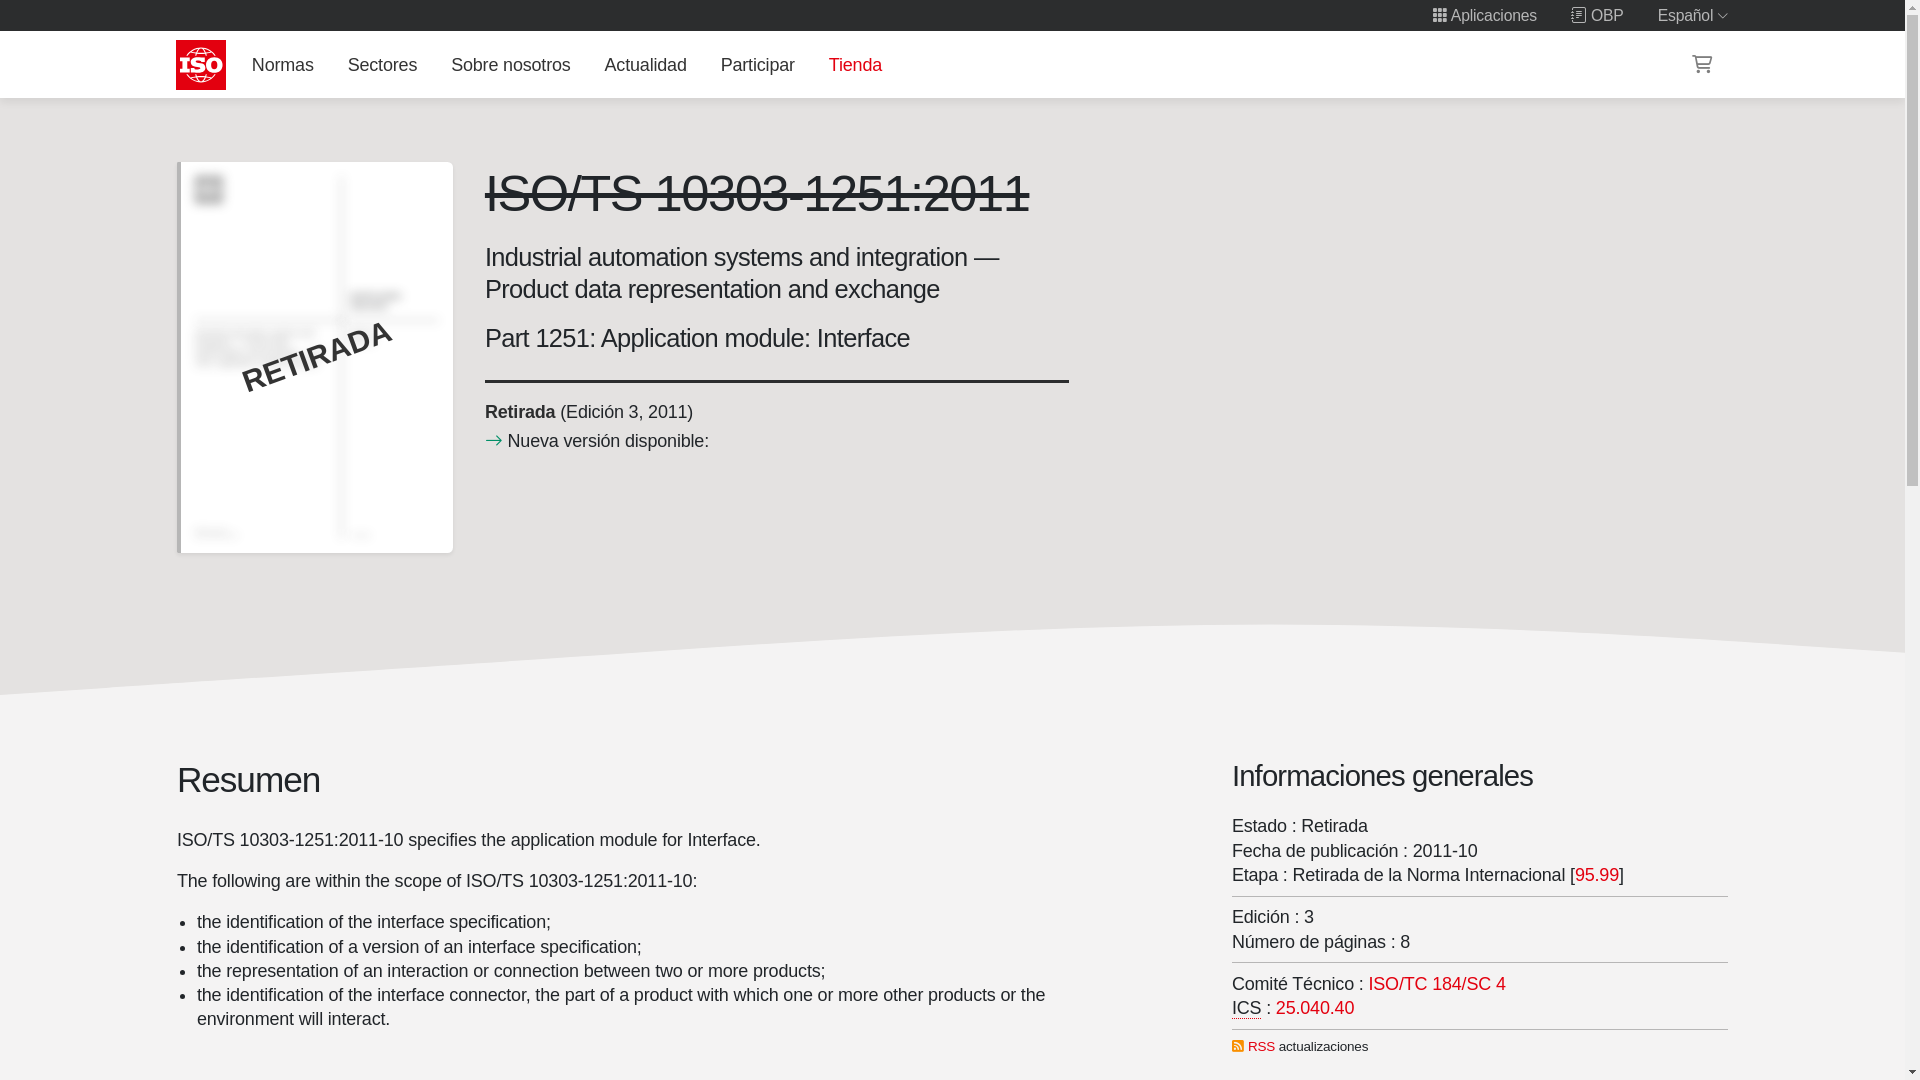 The width and height of the screenshot is (1920, 1080). I want to click on Sobre nosotros, so click(511, 64).